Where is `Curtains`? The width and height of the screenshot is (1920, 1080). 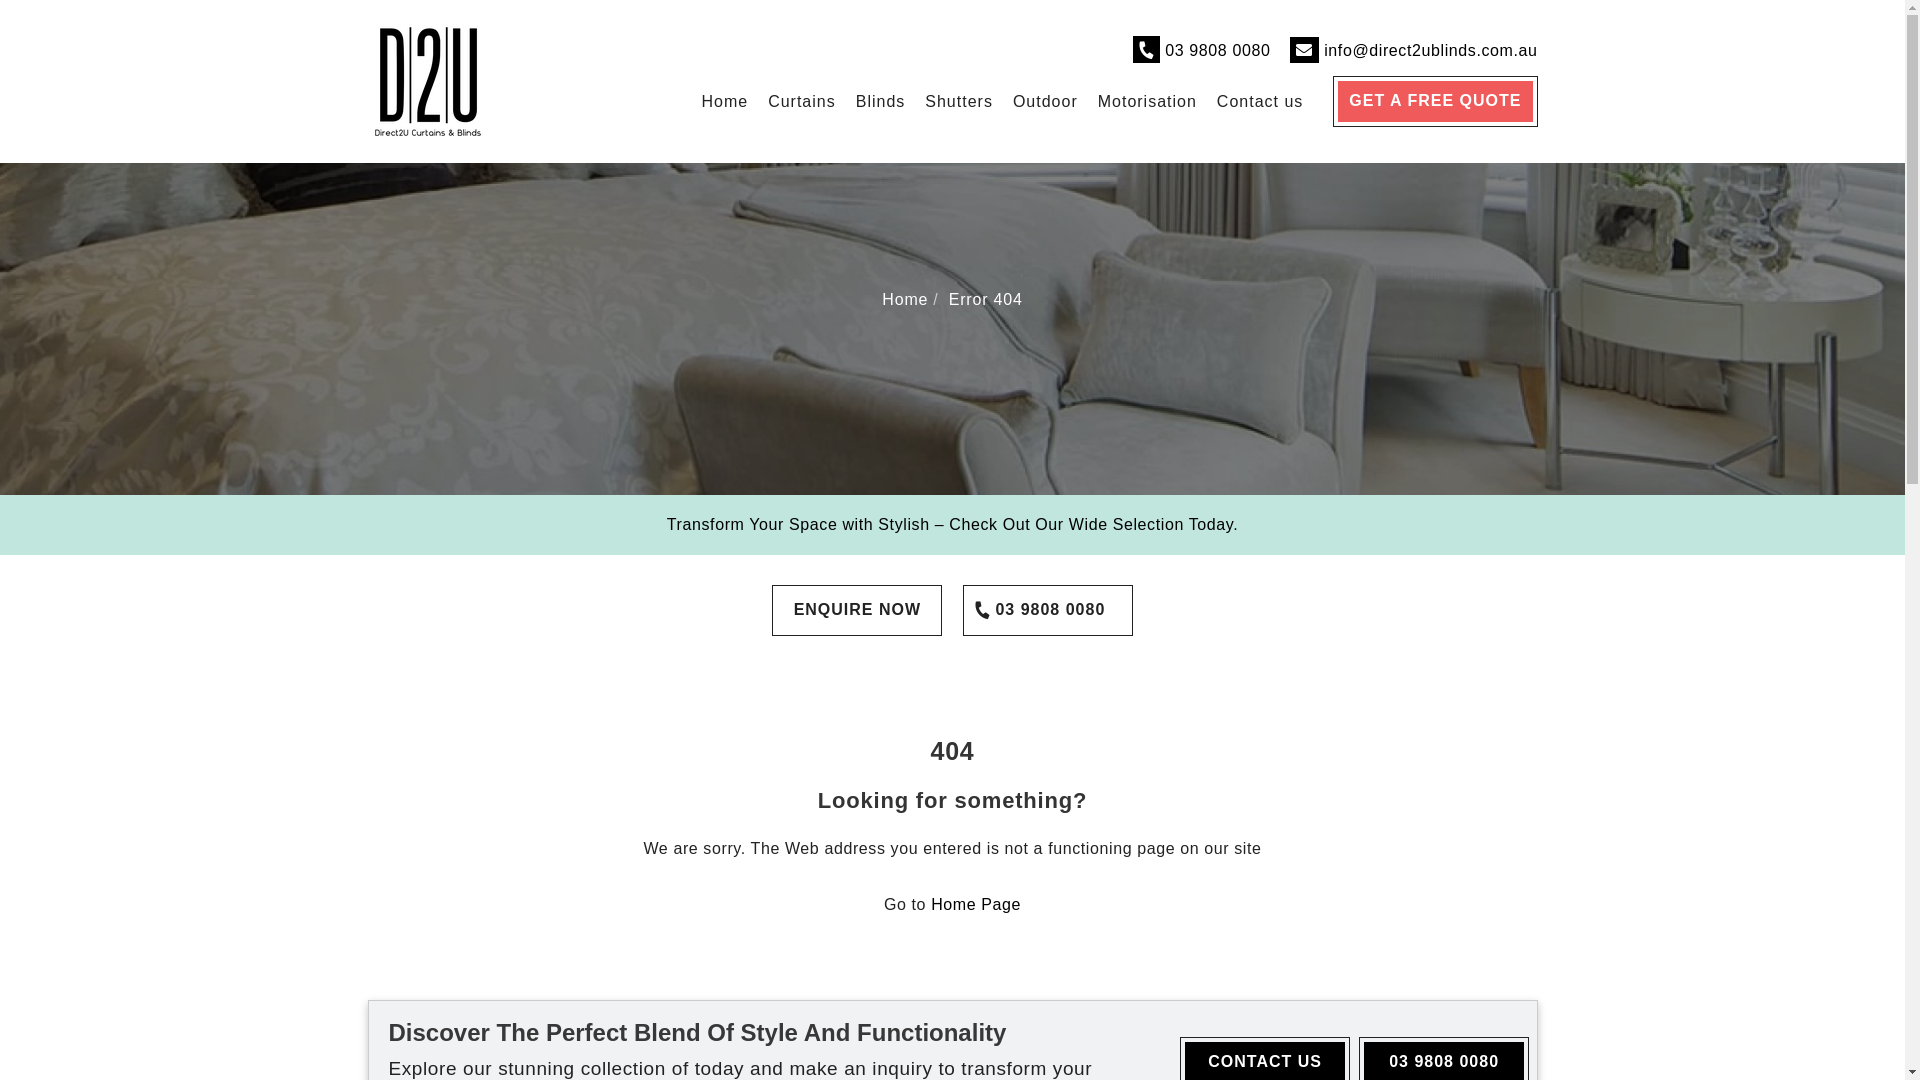 Curtains is located at coordinates (802, 102).